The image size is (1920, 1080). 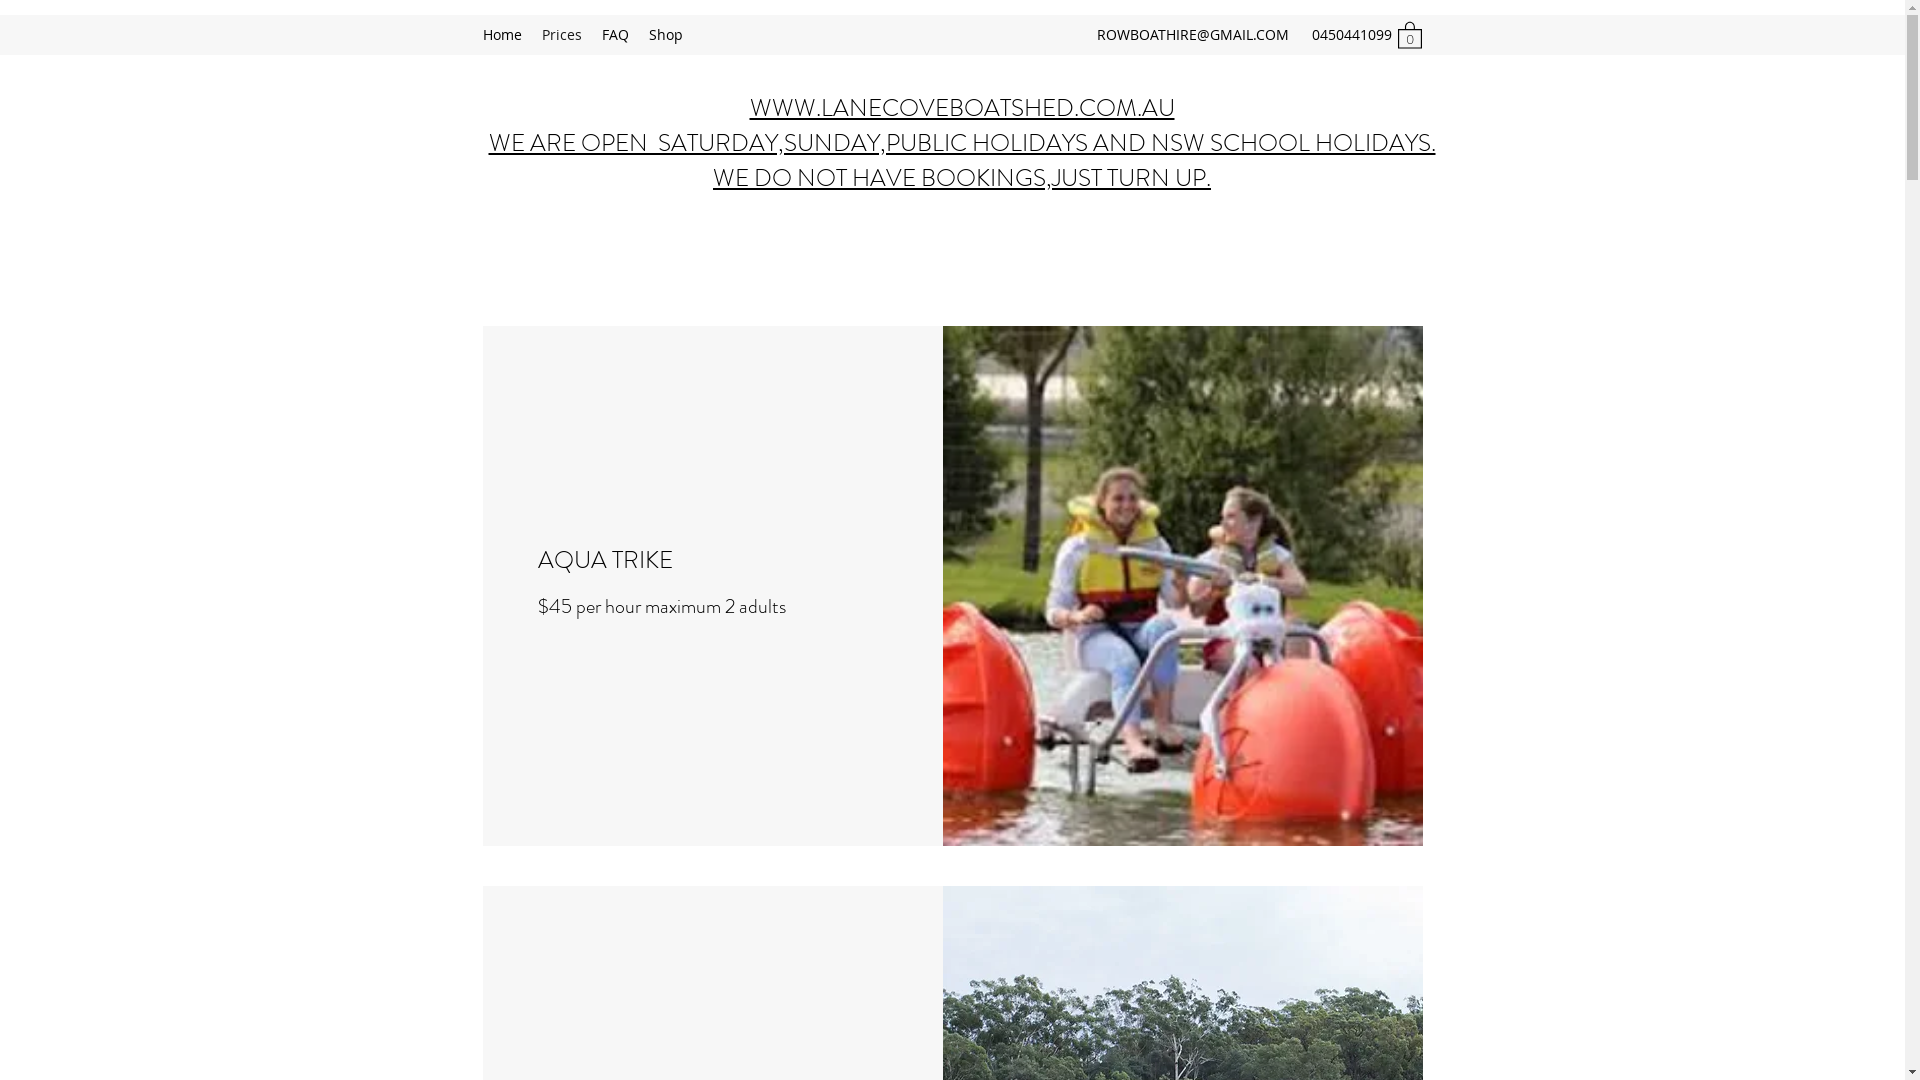 I want to click on ROWBOATHIRE@GMAIL.COM, so click(x=1193, y=34).